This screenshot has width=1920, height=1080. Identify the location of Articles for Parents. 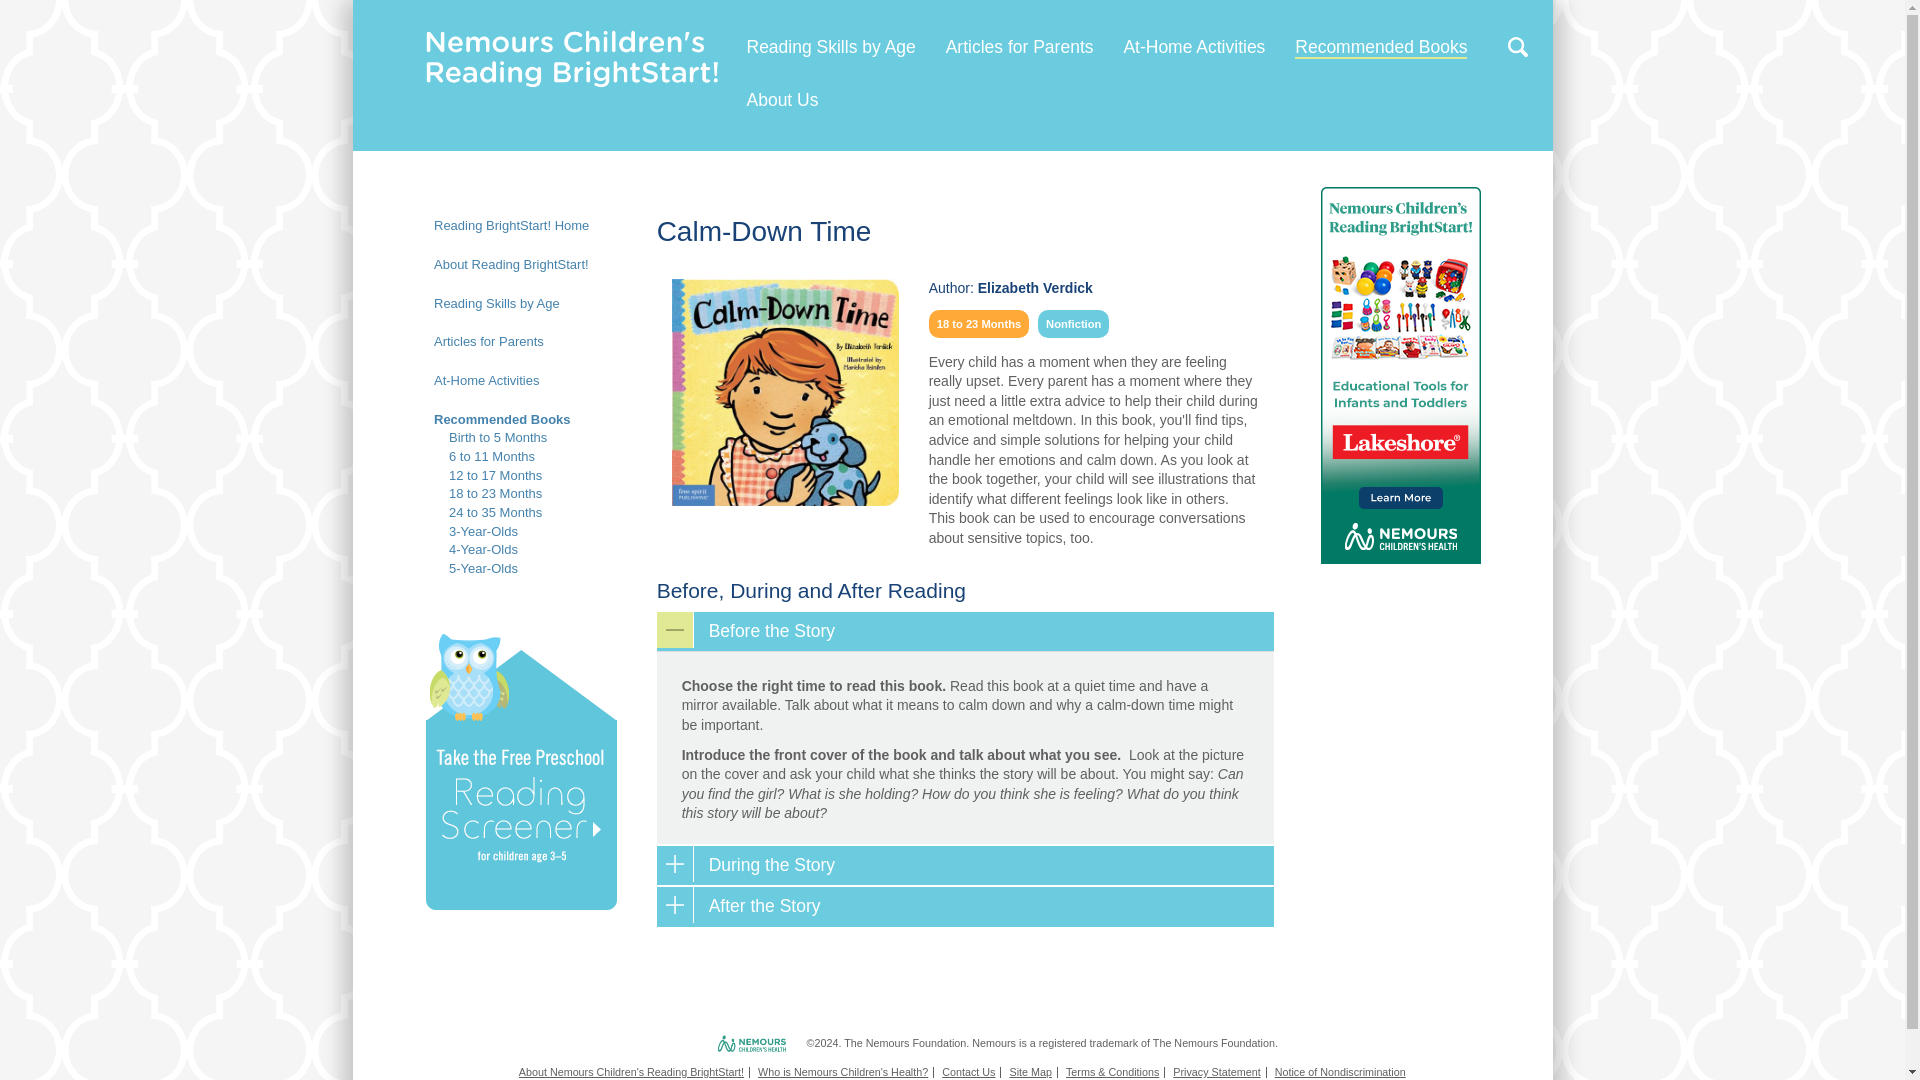
(1020, 46).